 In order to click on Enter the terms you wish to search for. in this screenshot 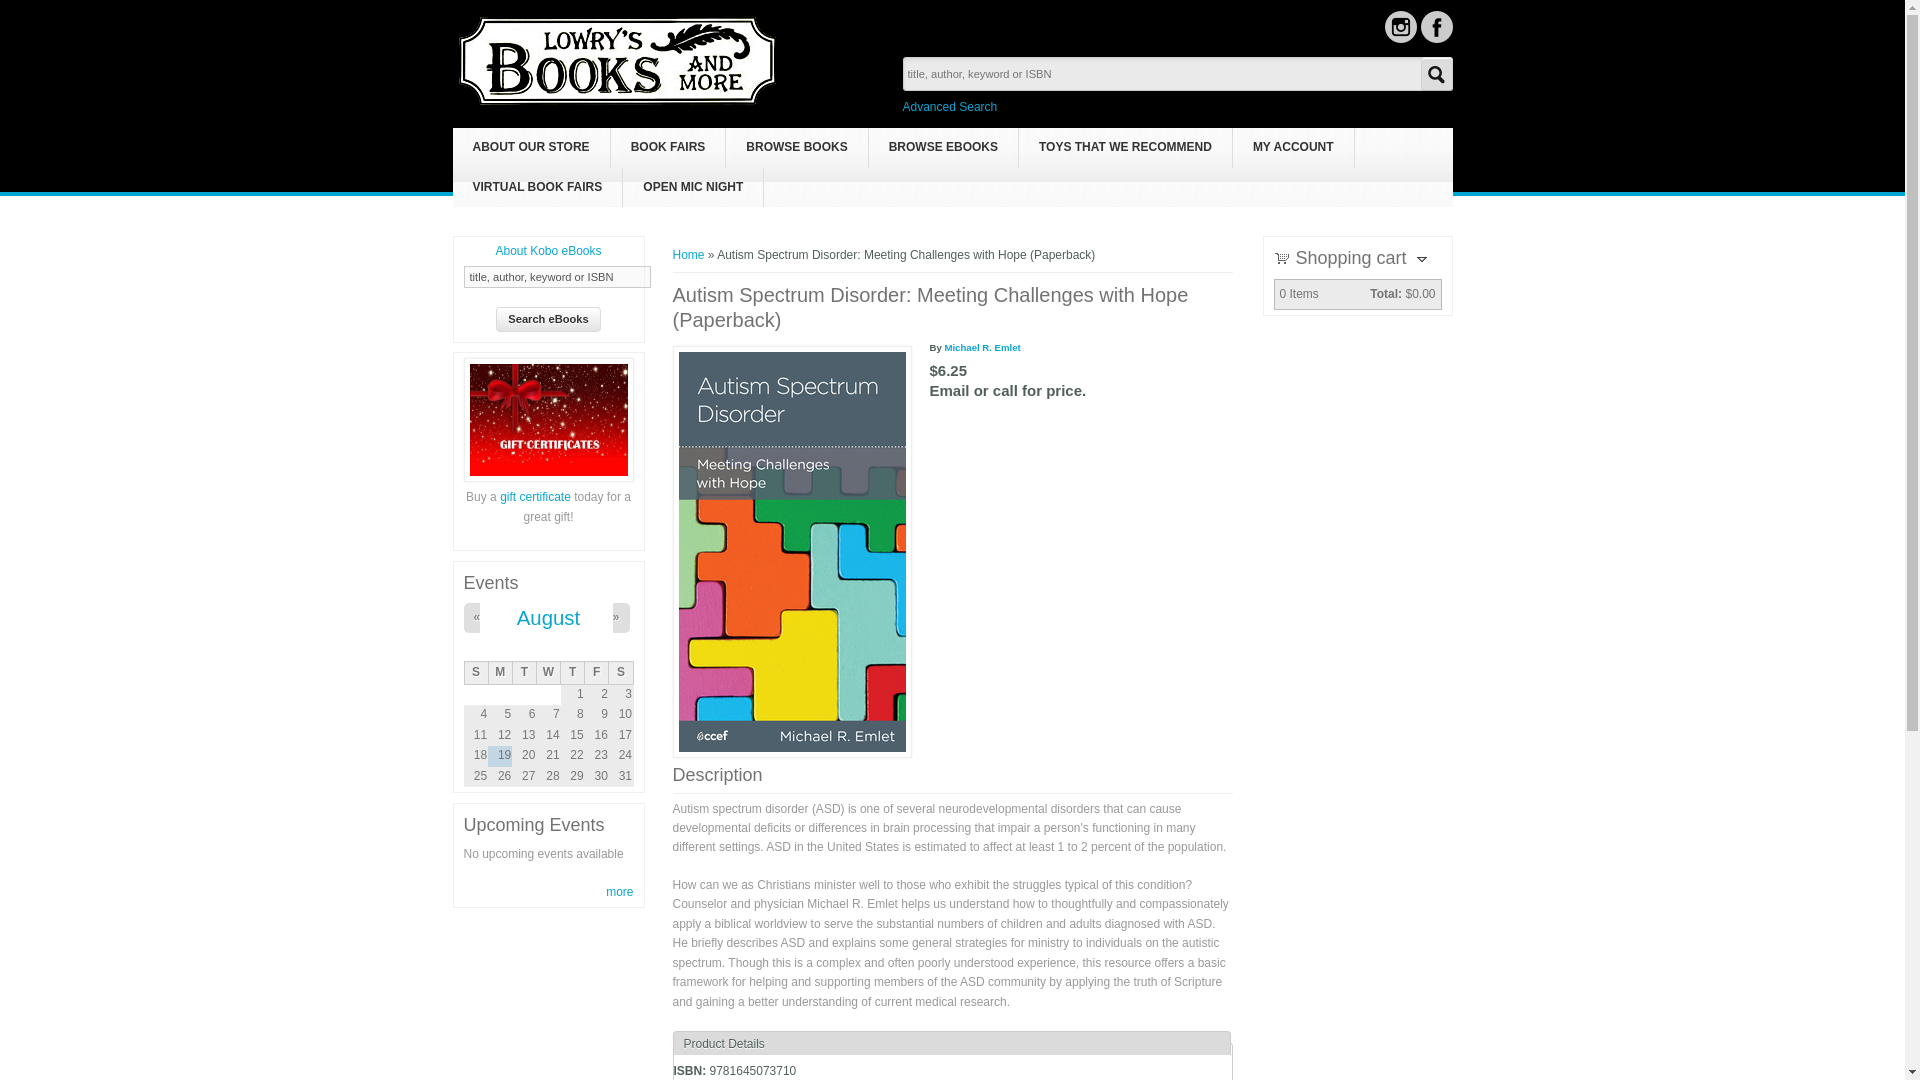, I will do `click(1176, 74)`.